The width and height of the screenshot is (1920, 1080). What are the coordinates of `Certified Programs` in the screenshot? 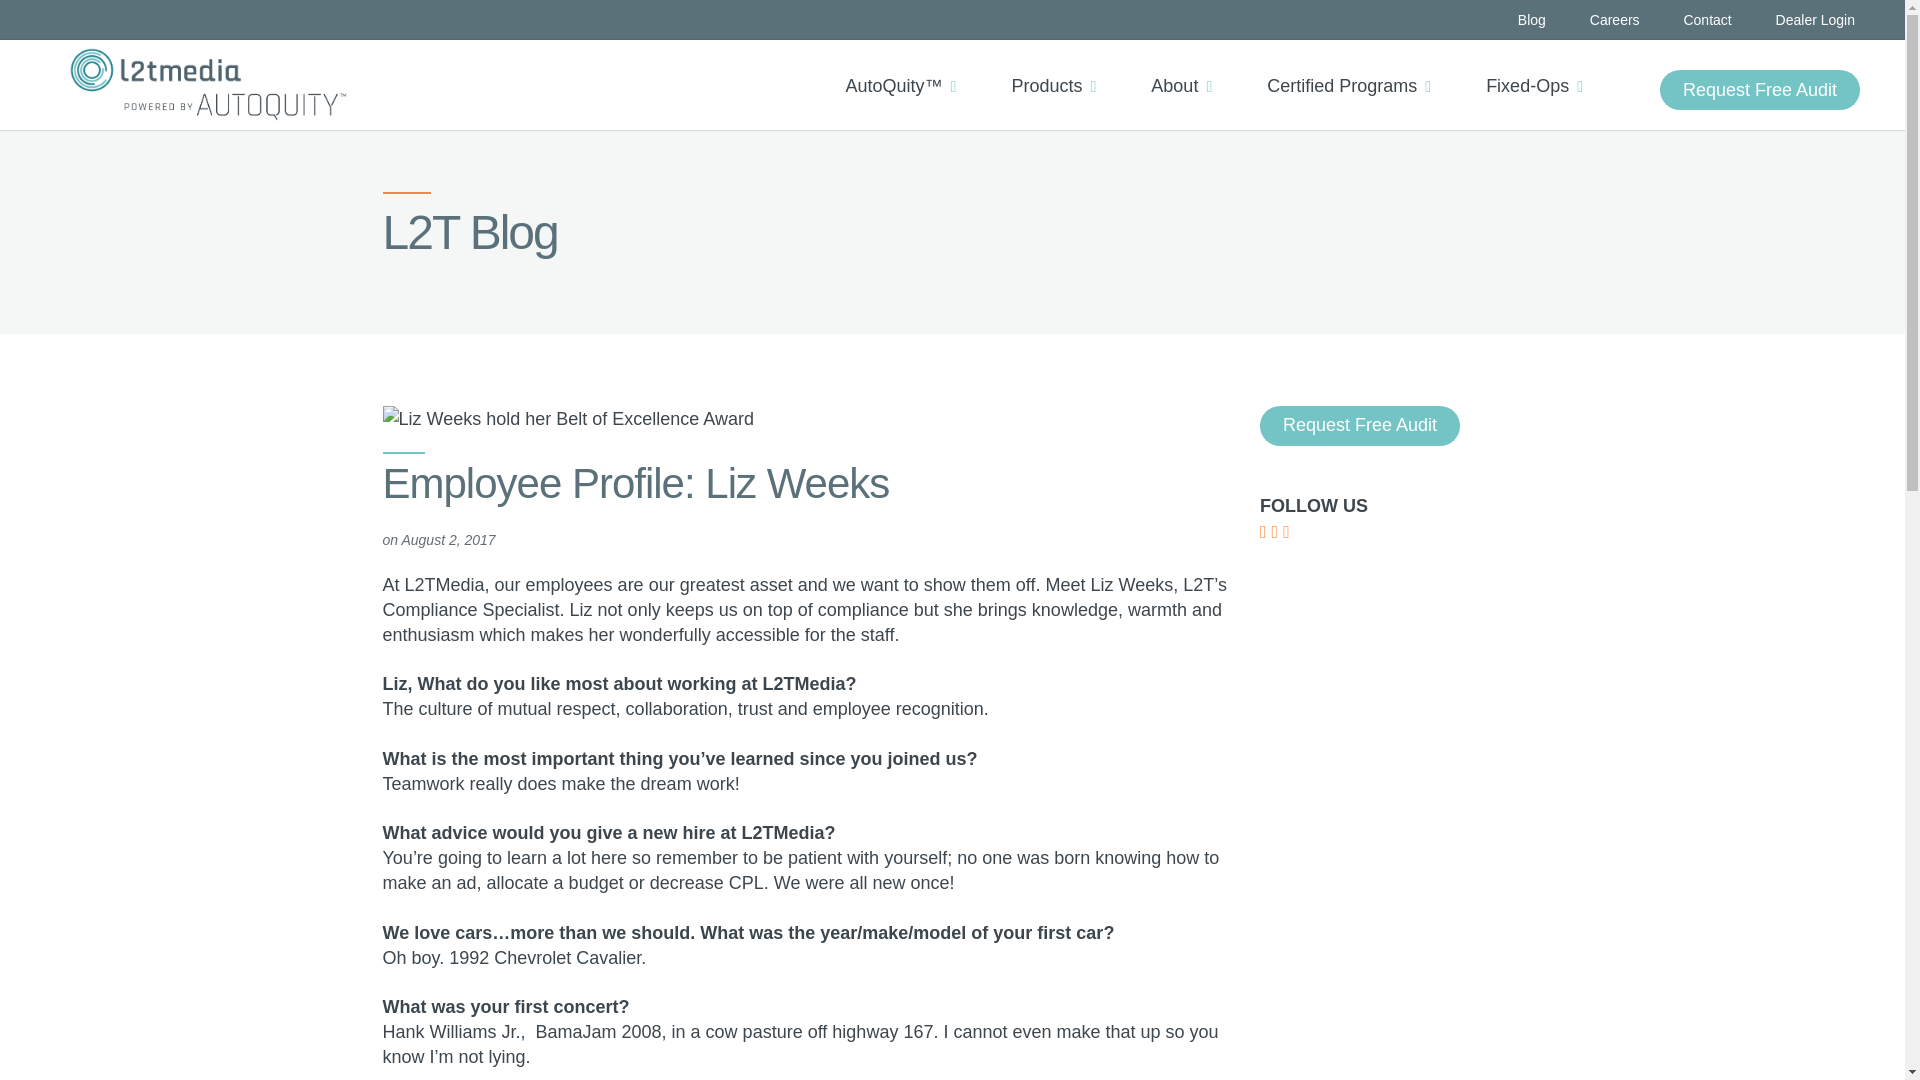 It's located at (1356, 69).